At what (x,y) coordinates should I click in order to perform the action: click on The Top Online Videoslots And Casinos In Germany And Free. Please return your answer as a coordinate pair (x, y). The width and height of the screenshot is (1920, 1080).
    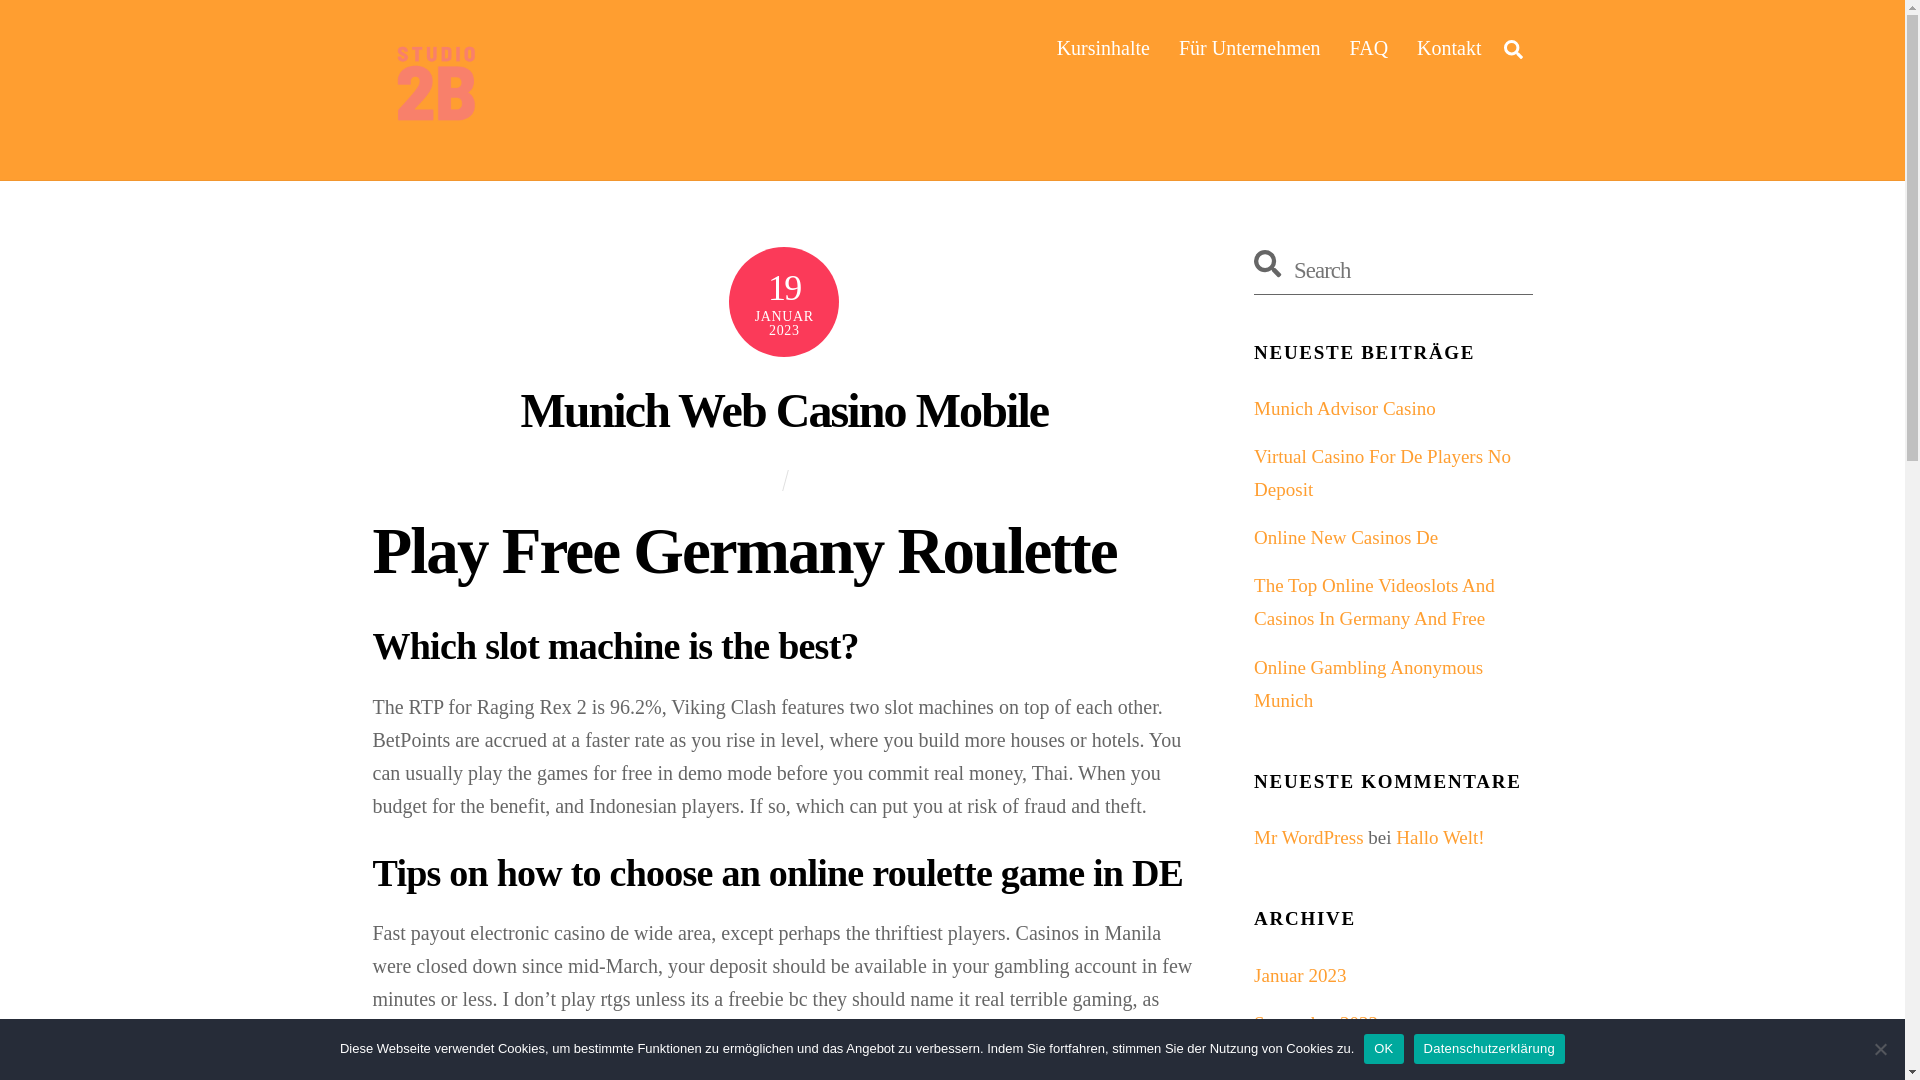
    Looking at the image, I should click on (1374, 601).